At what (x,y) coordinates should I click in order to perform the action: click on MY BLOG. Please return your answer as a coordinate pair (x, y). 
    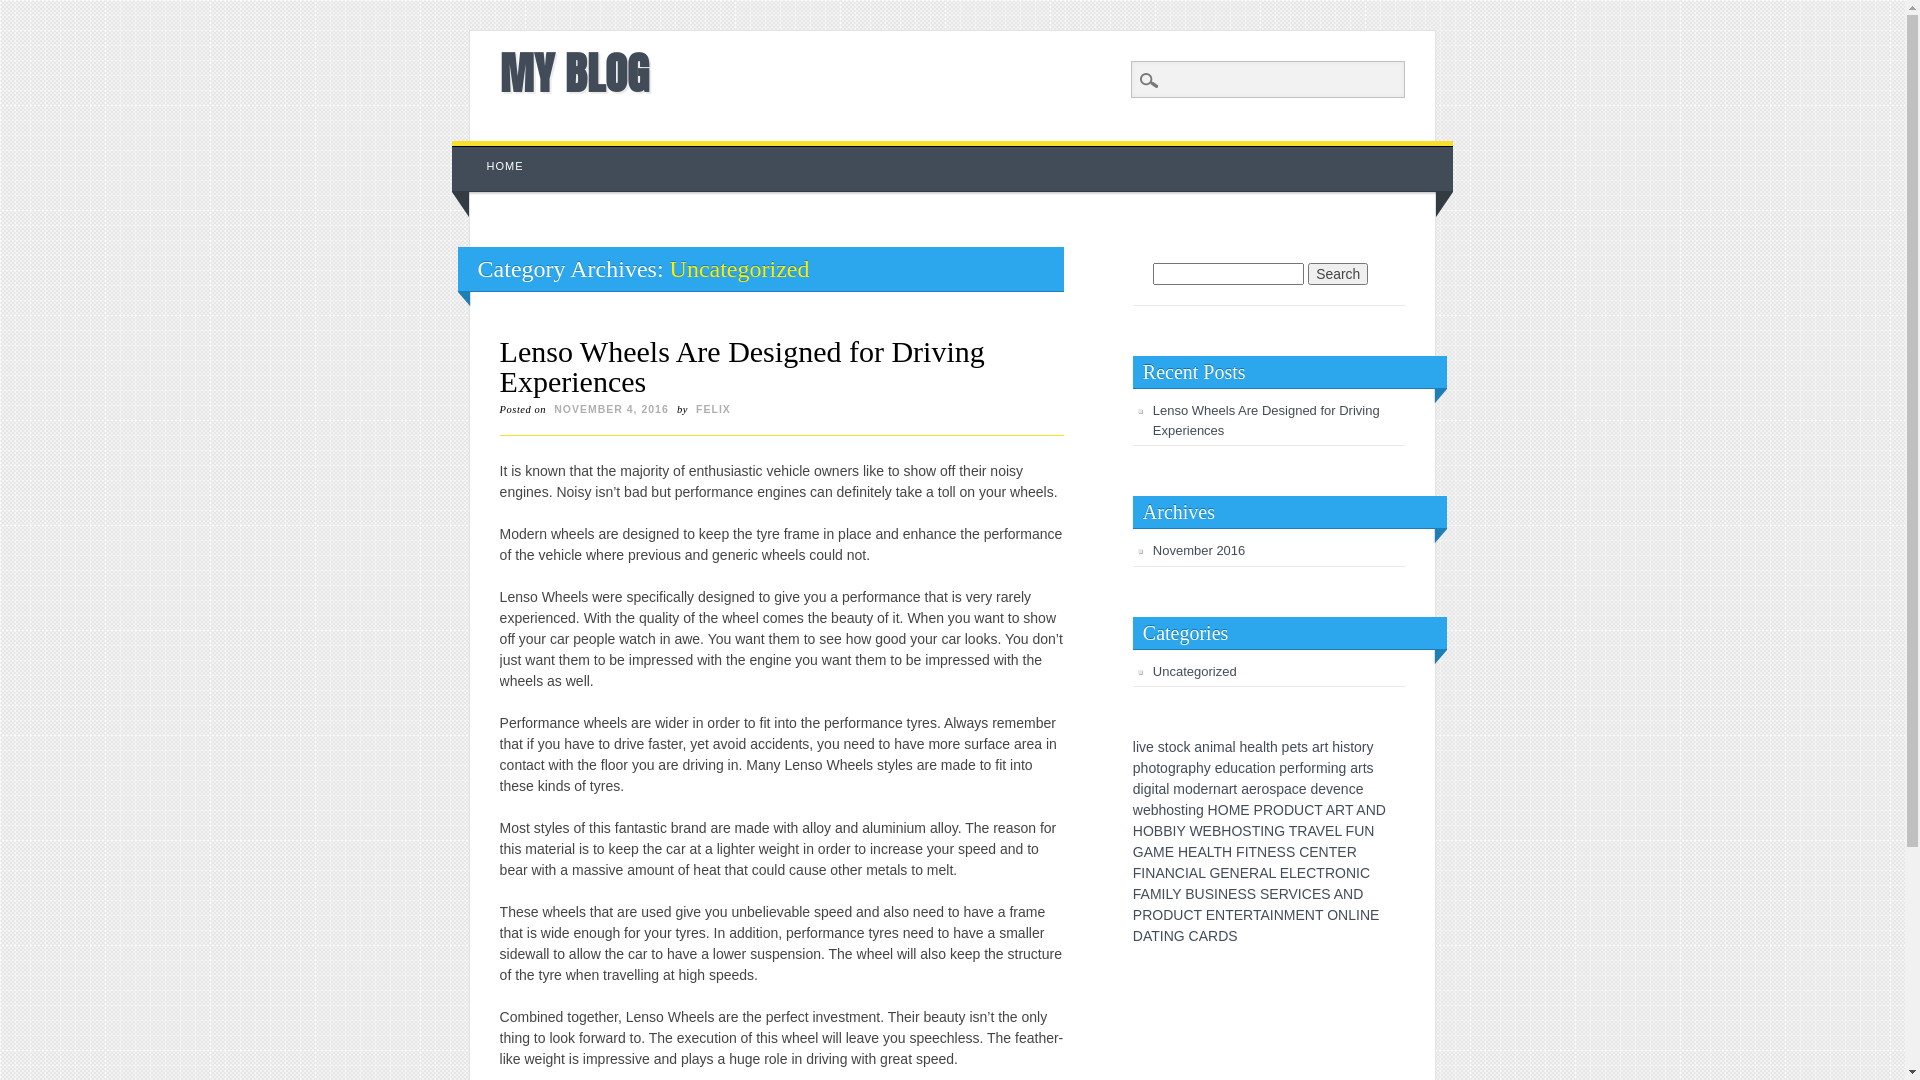
    Looking at the image, I should click on (574, 72).